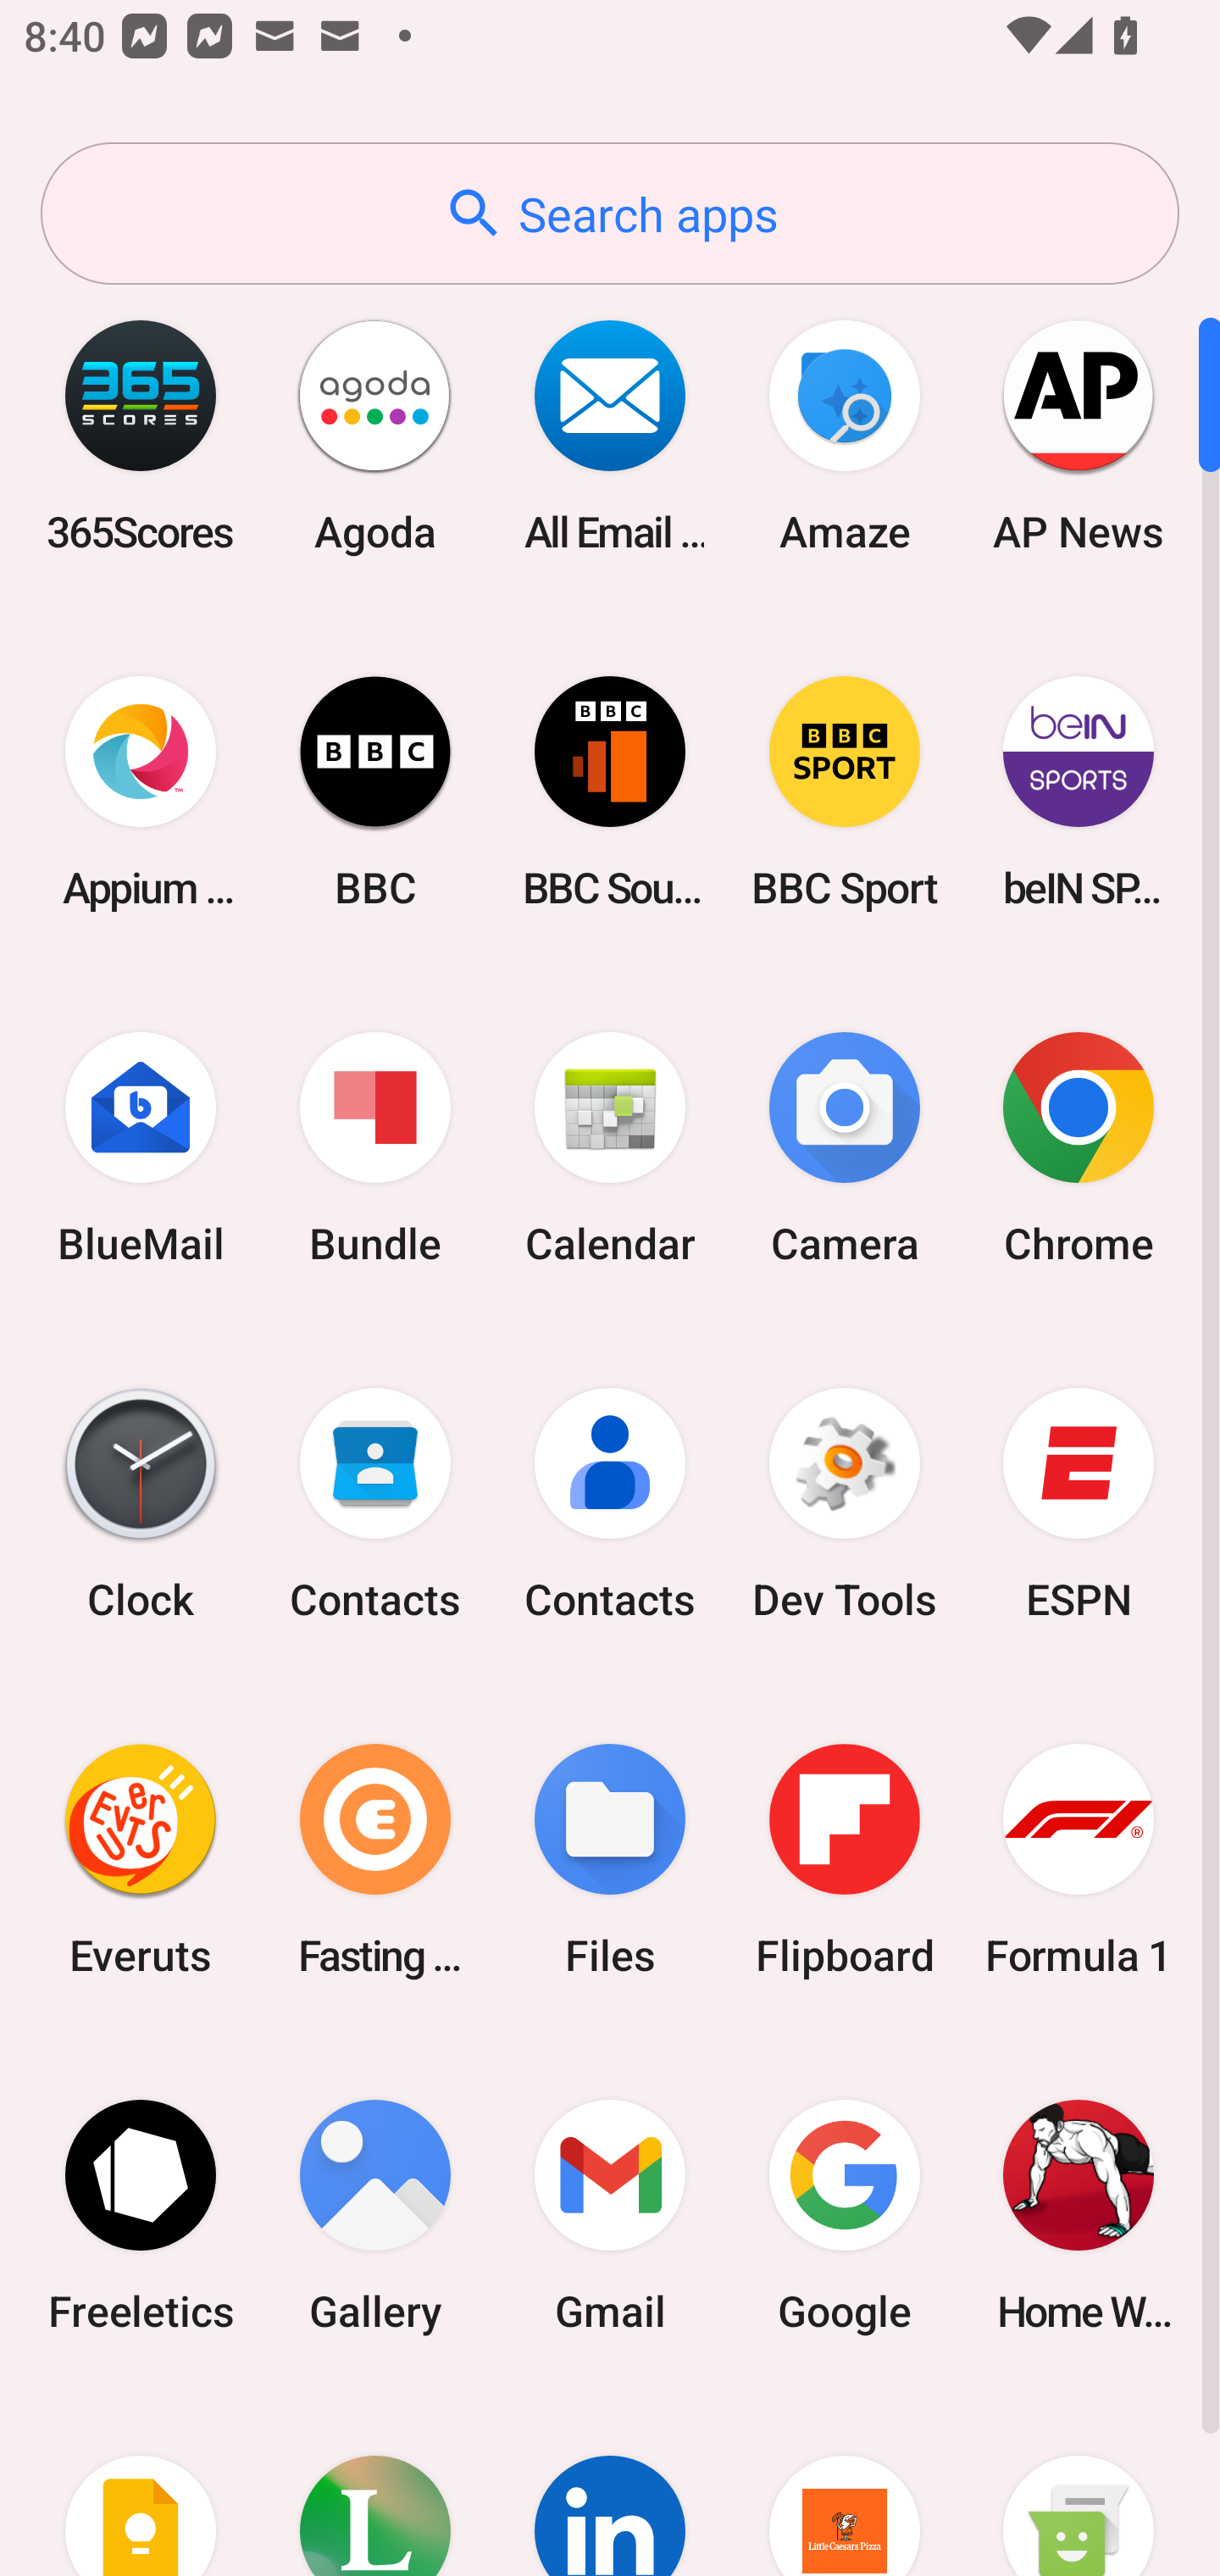 This screenshot has height=2576, width=1220. What do you see at coordinates (141, 2215) in the screenshot?
I see `Freeletics` at bounding box center [141, 2215].